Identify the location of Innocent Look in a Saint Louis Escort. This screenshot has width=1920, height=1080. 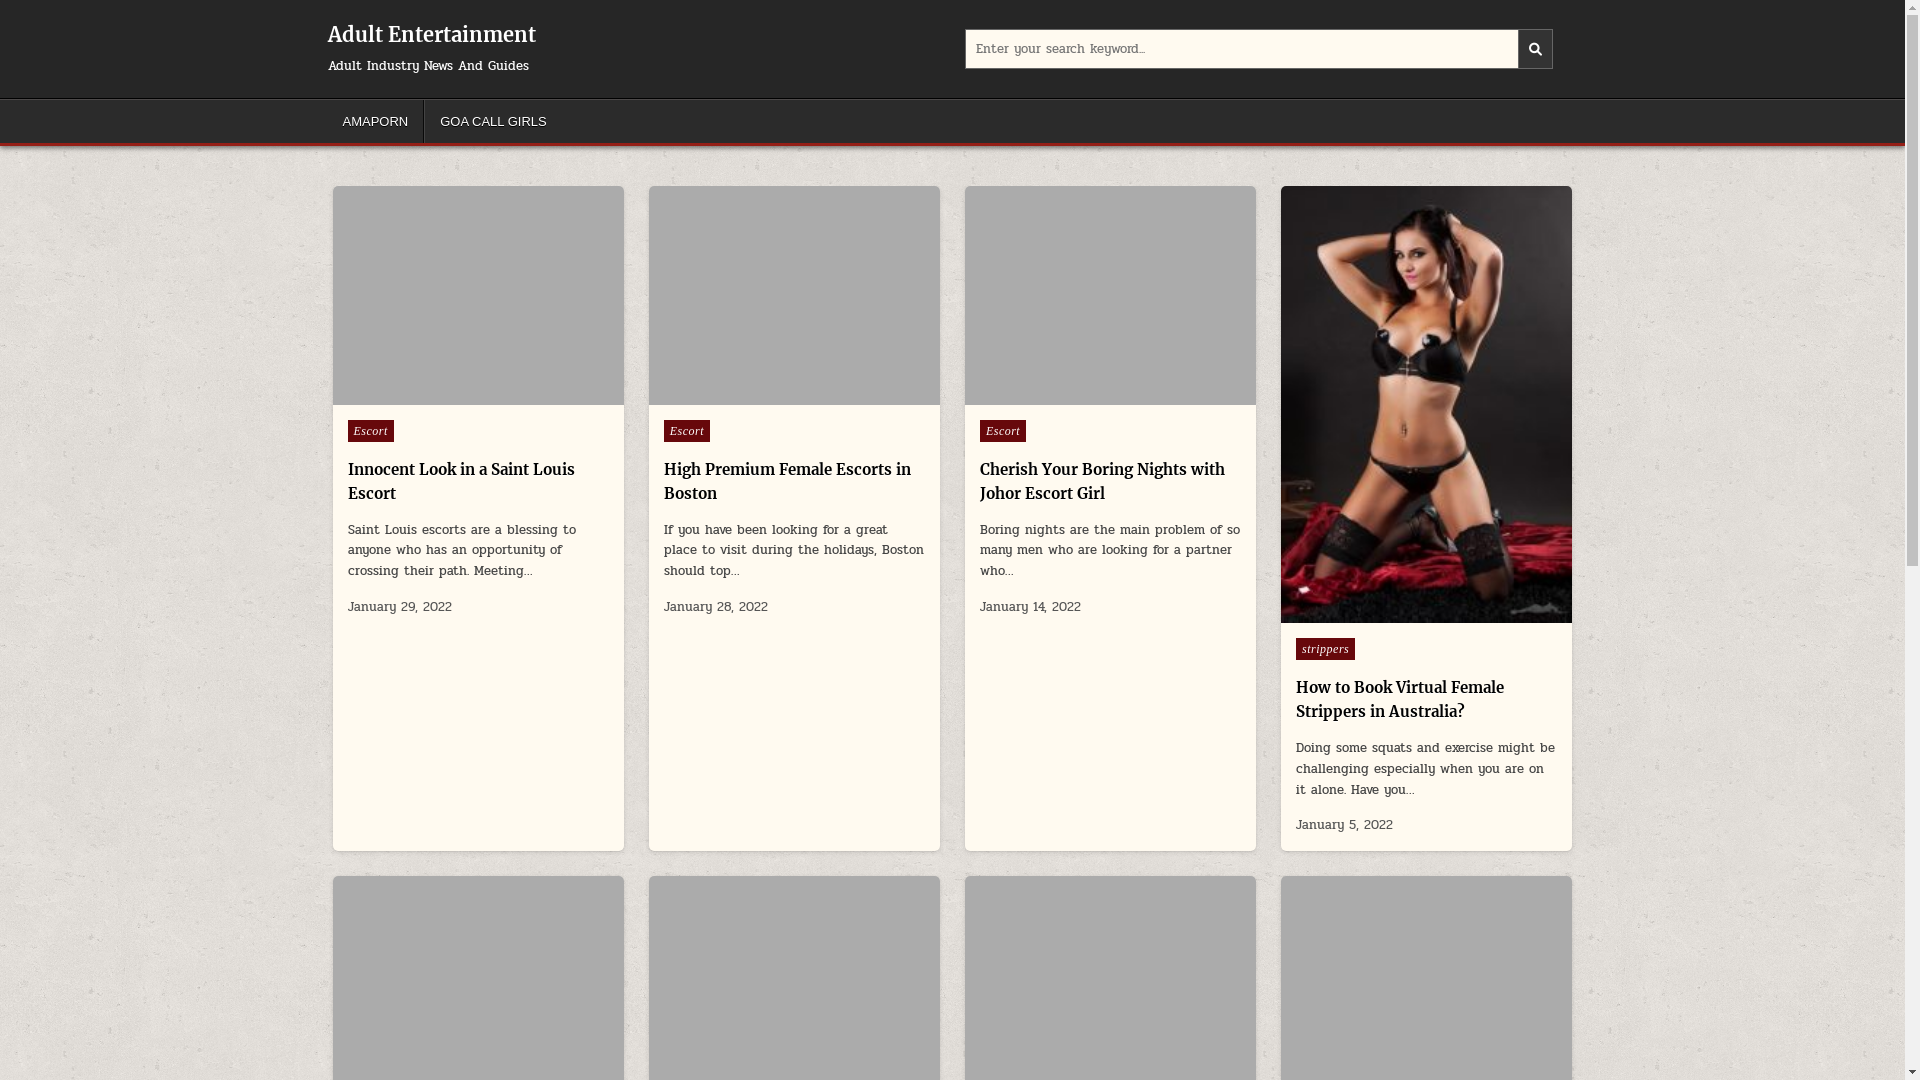
(462, 482).